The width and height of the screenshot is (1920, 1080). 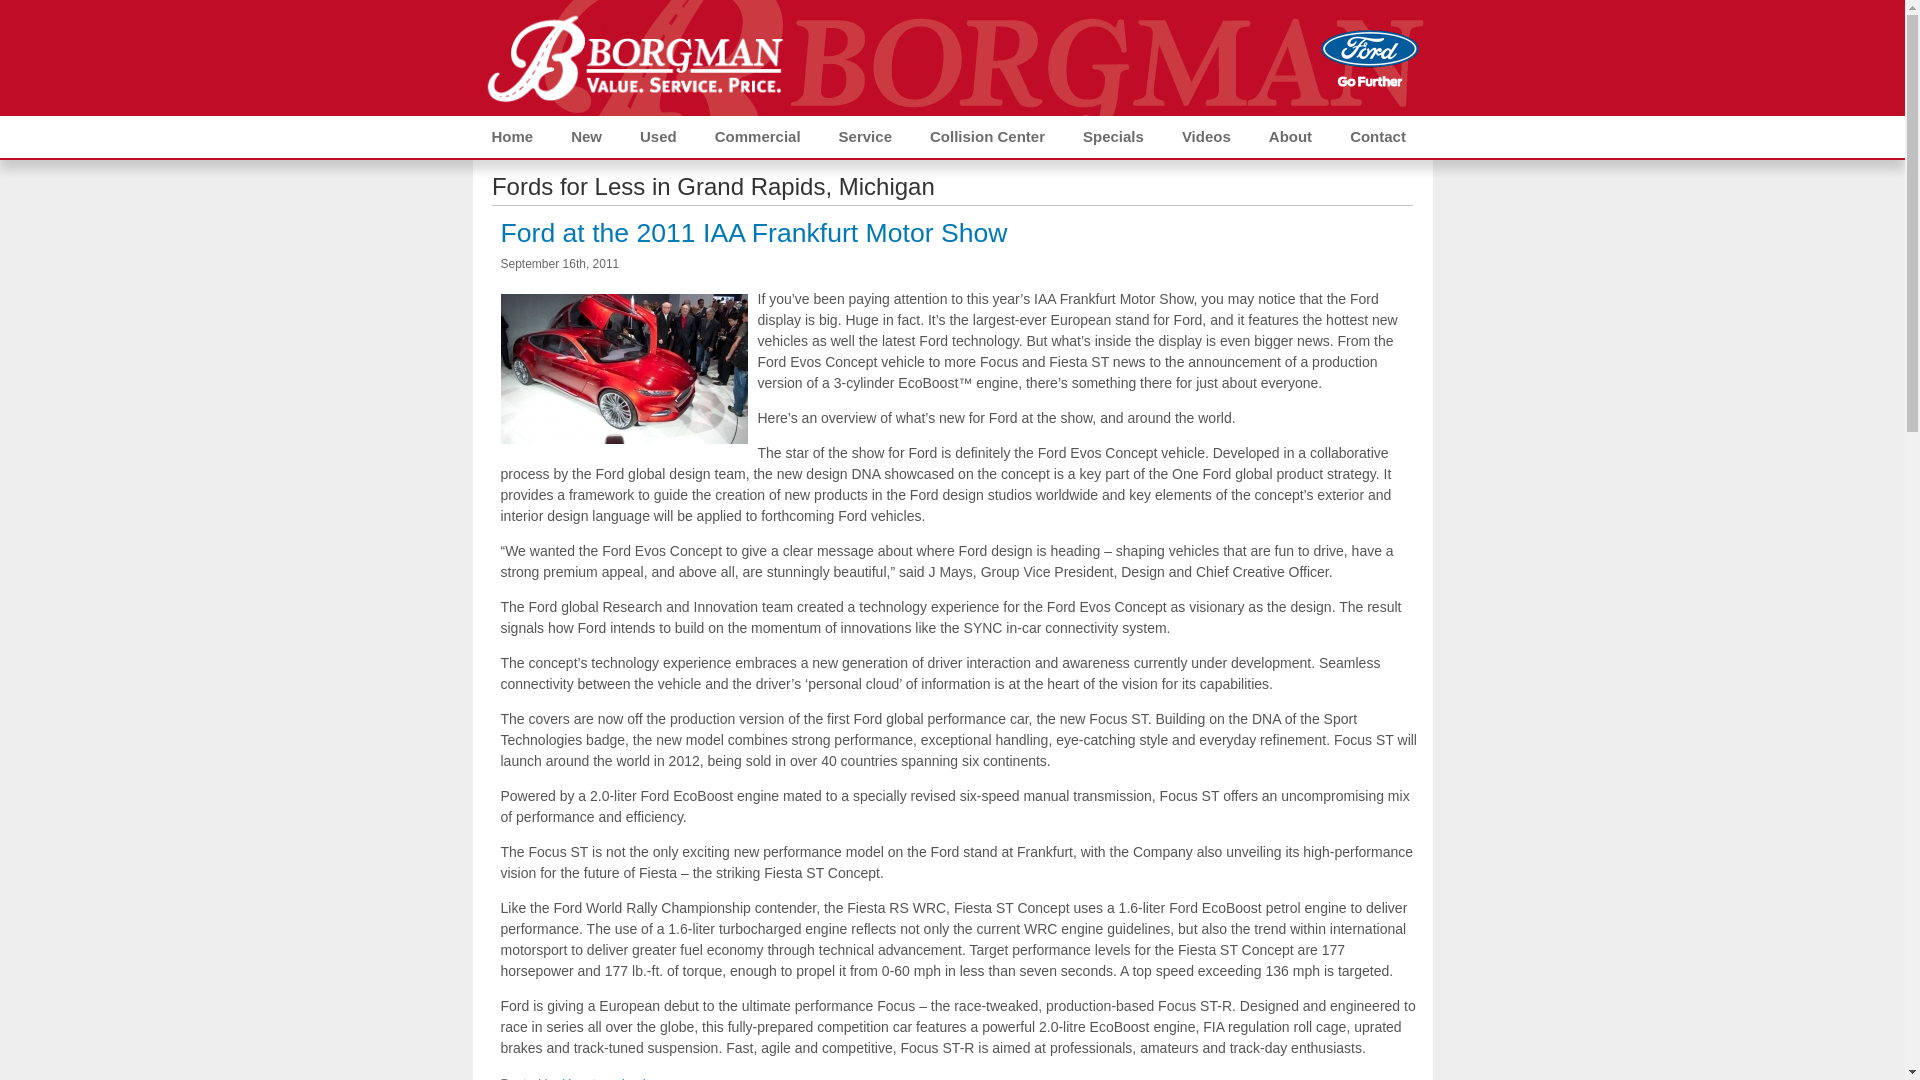 I want to click on Contact, so click(x=1377, y=136).